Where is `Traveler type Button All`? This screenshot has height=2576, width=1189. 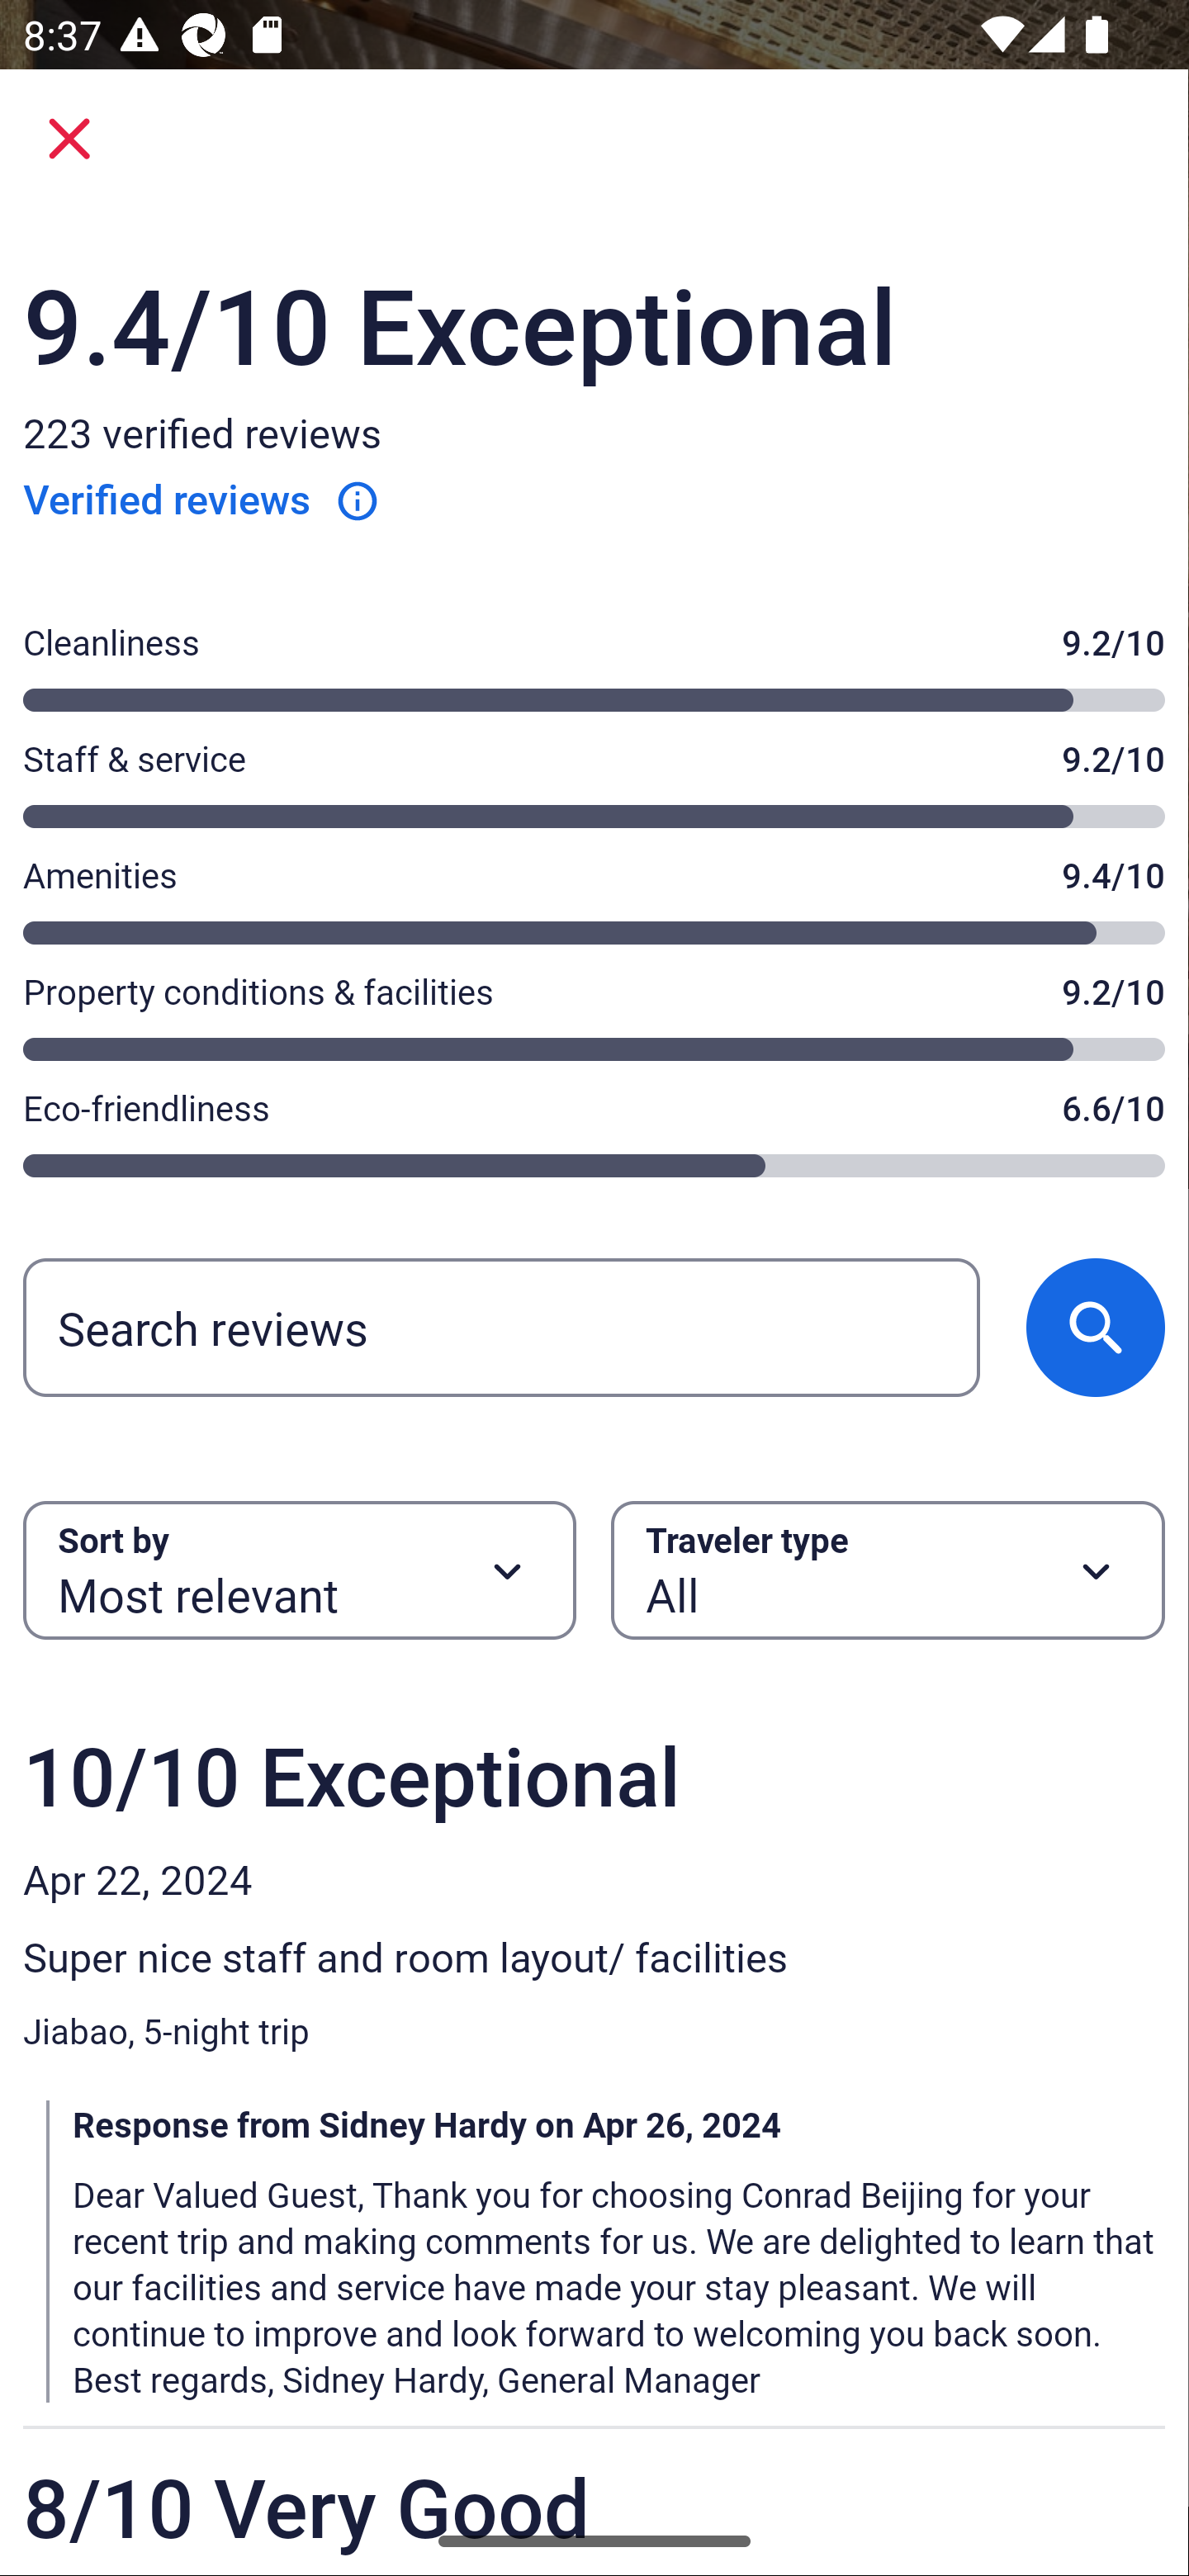
Traveler type Button All is located at coordinates (888, 1570).